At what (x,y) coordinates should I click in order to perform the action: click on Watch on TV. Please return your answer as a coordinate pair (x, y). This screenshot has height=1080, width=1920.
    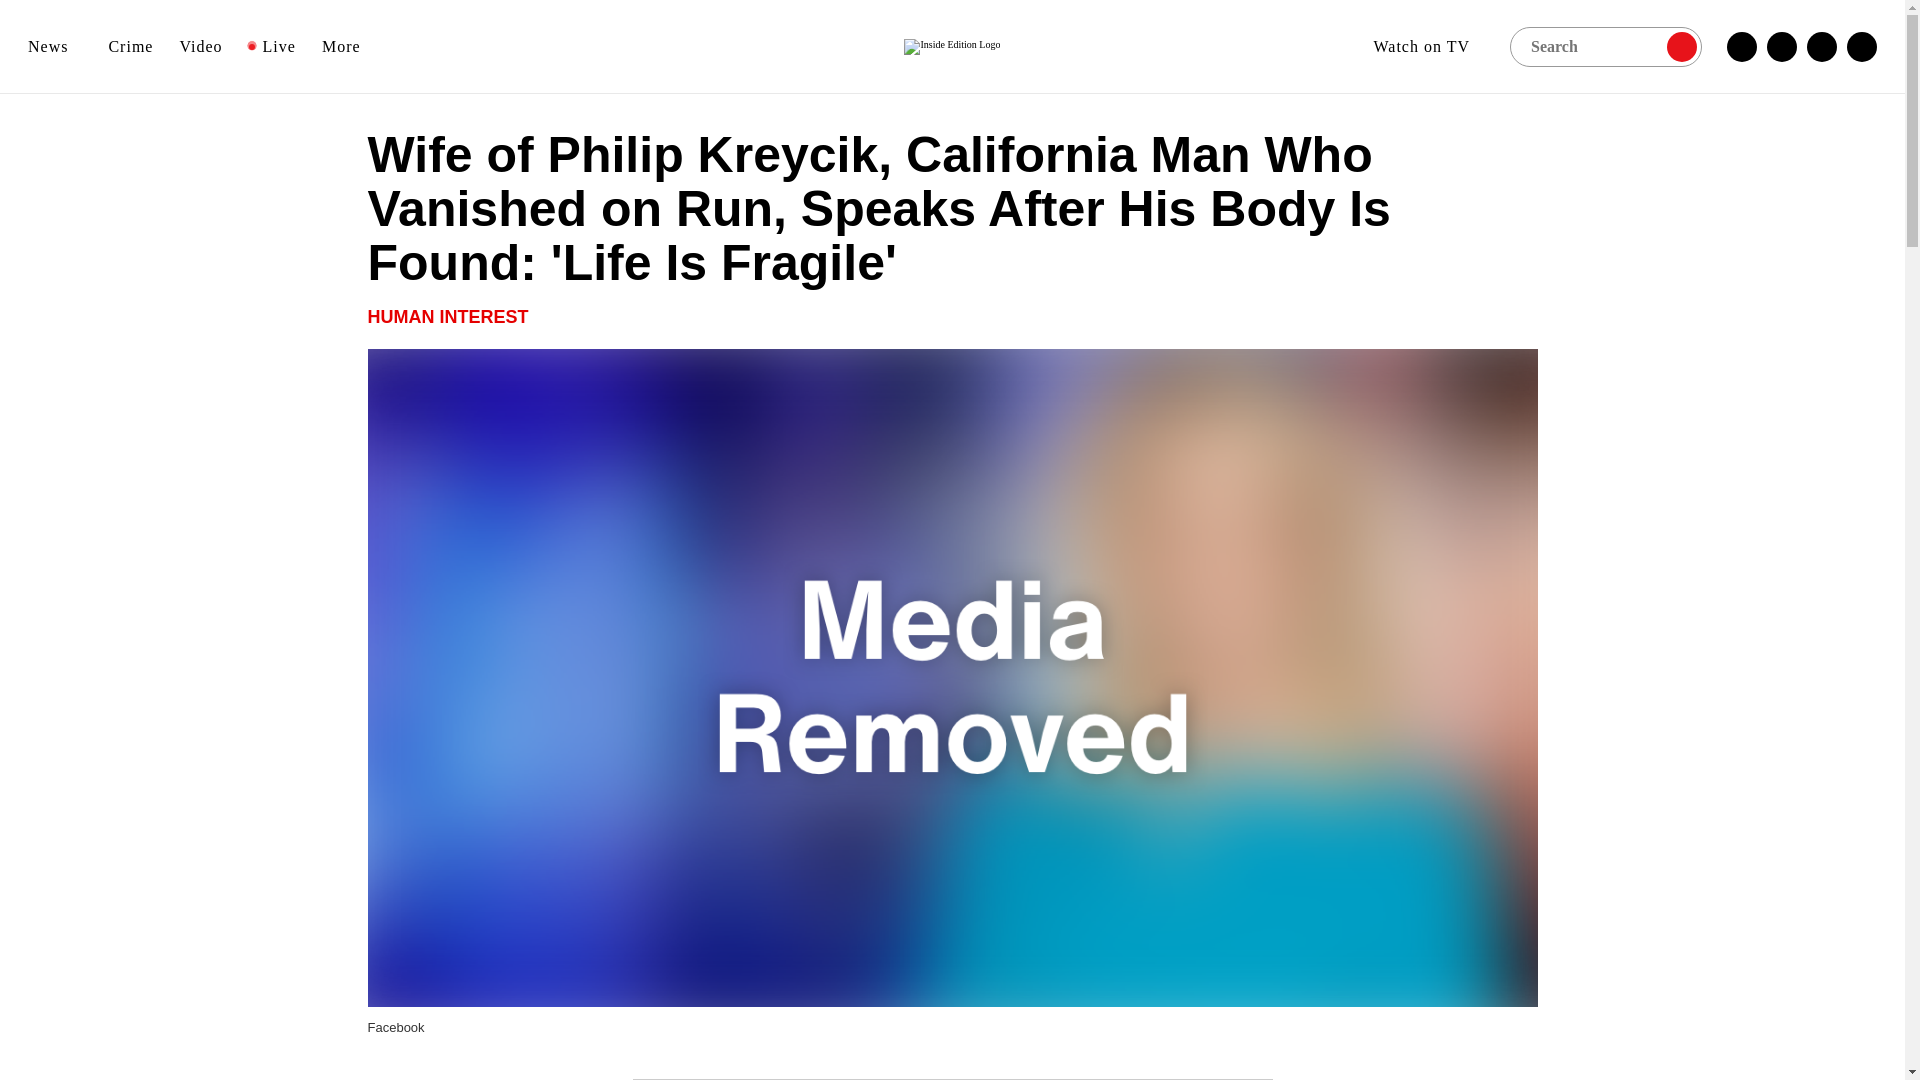
    Looking at the image, I should click on (1428, 46).